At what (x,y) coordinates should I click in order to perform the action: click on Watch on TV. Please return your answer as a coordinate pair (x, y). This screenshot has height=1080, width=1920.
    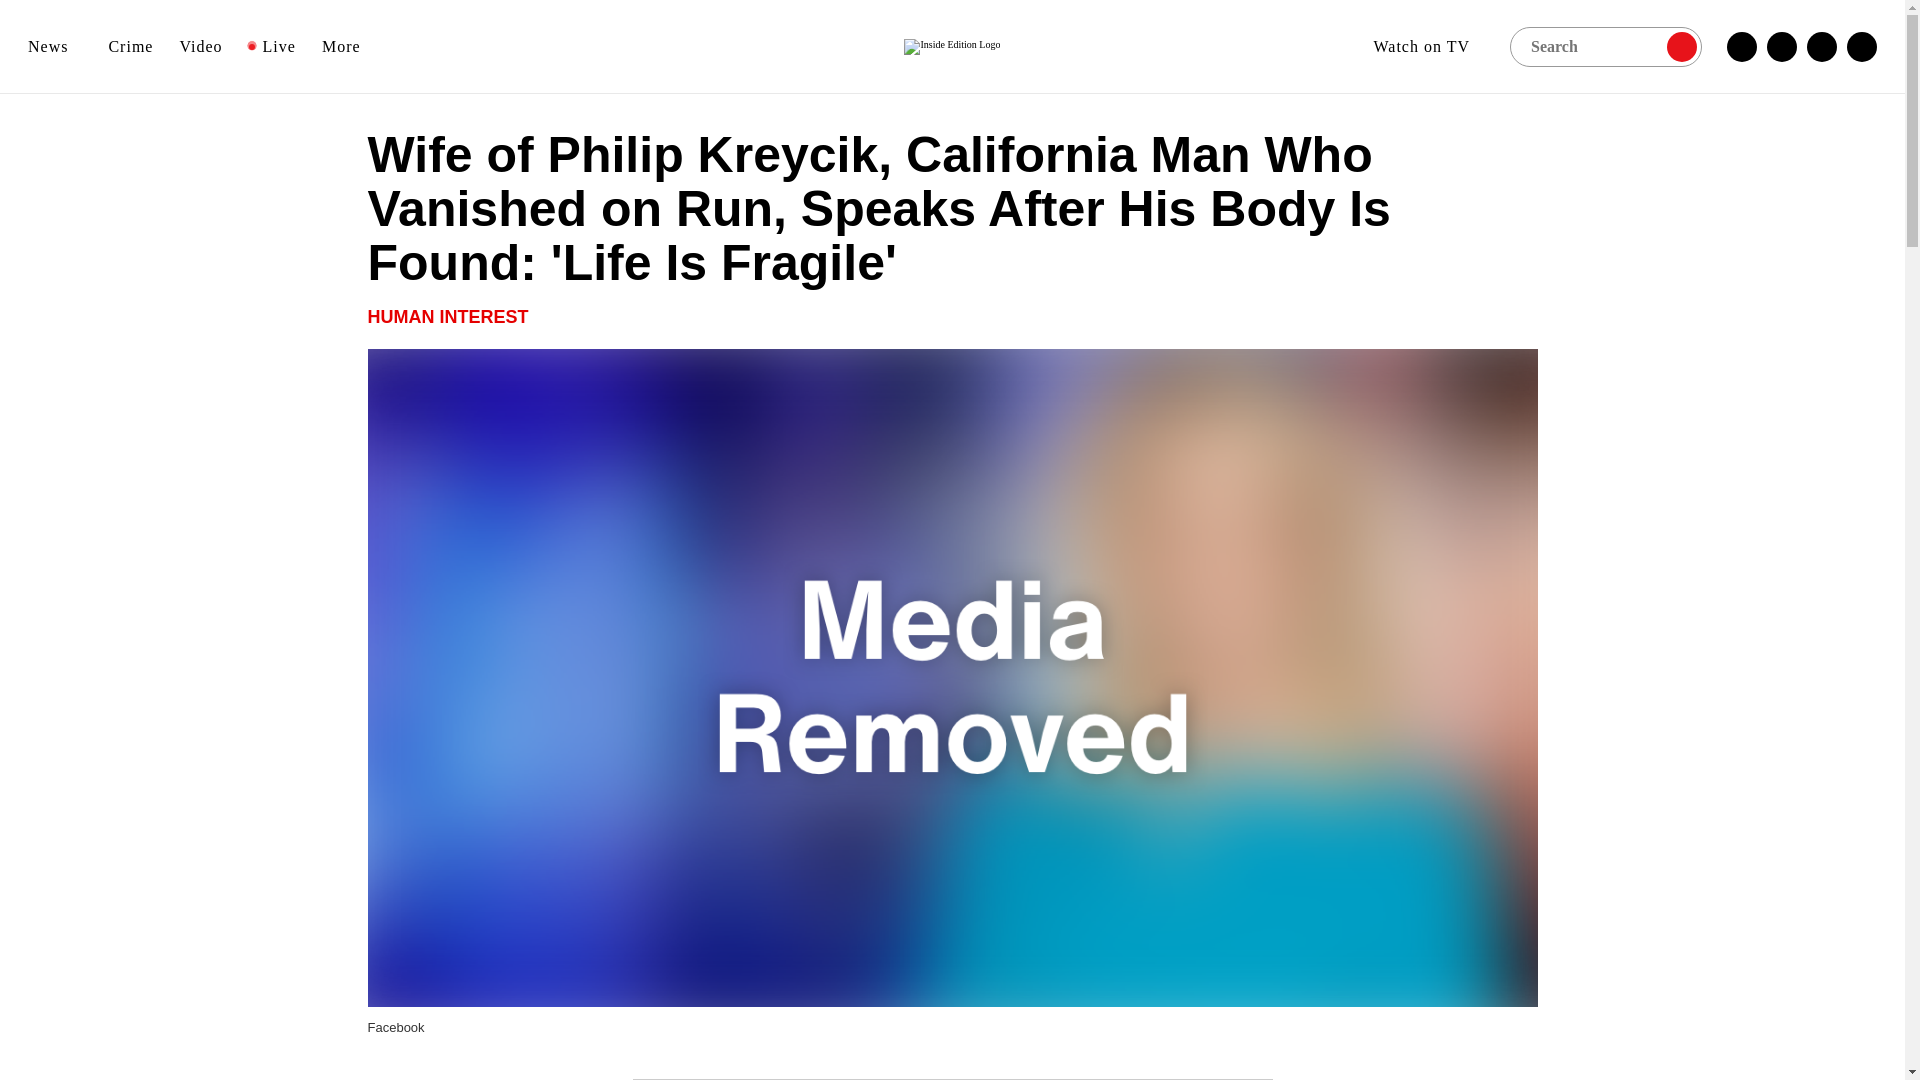
    Looking at the image, I should click on (1428, 46).